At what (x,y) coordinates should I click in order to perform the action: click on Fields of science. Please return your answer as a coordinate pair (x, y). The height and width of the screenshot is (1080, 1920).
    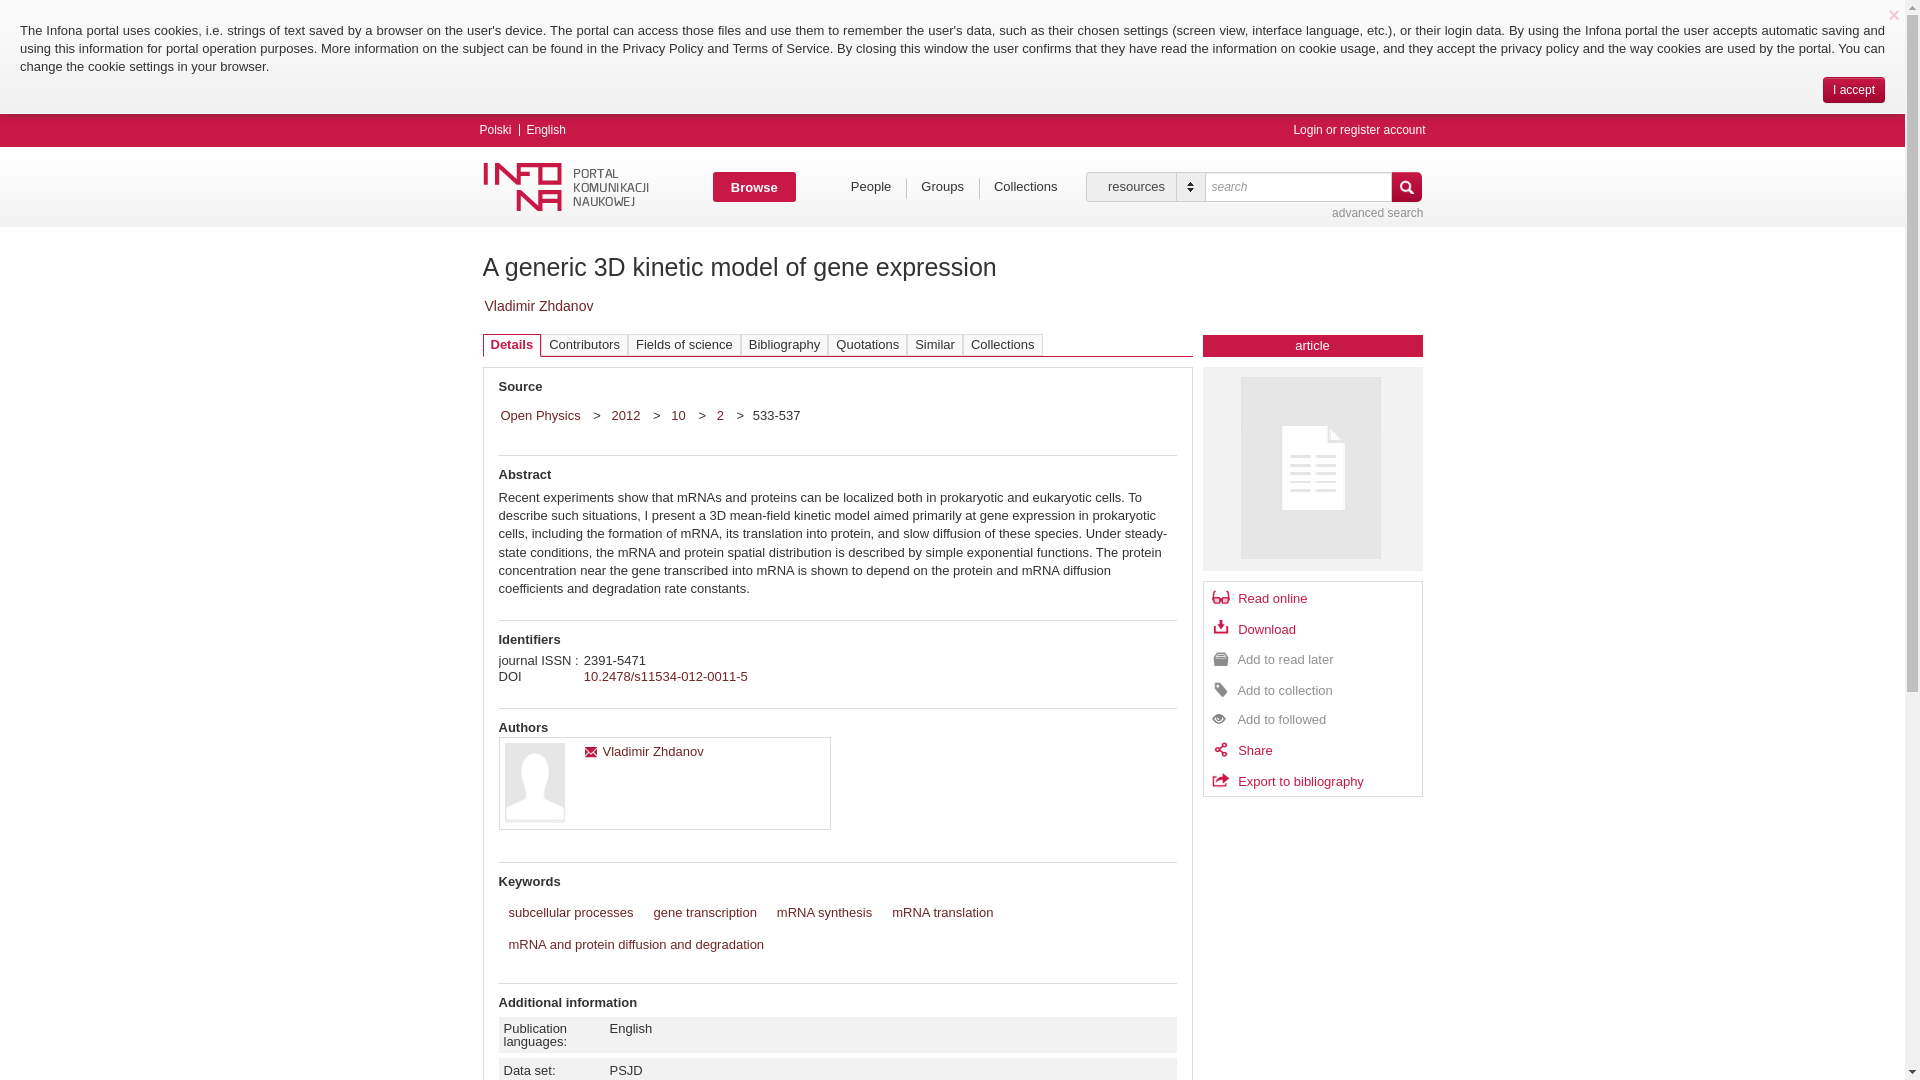
    Looking at the image, I should click on (684, 344).